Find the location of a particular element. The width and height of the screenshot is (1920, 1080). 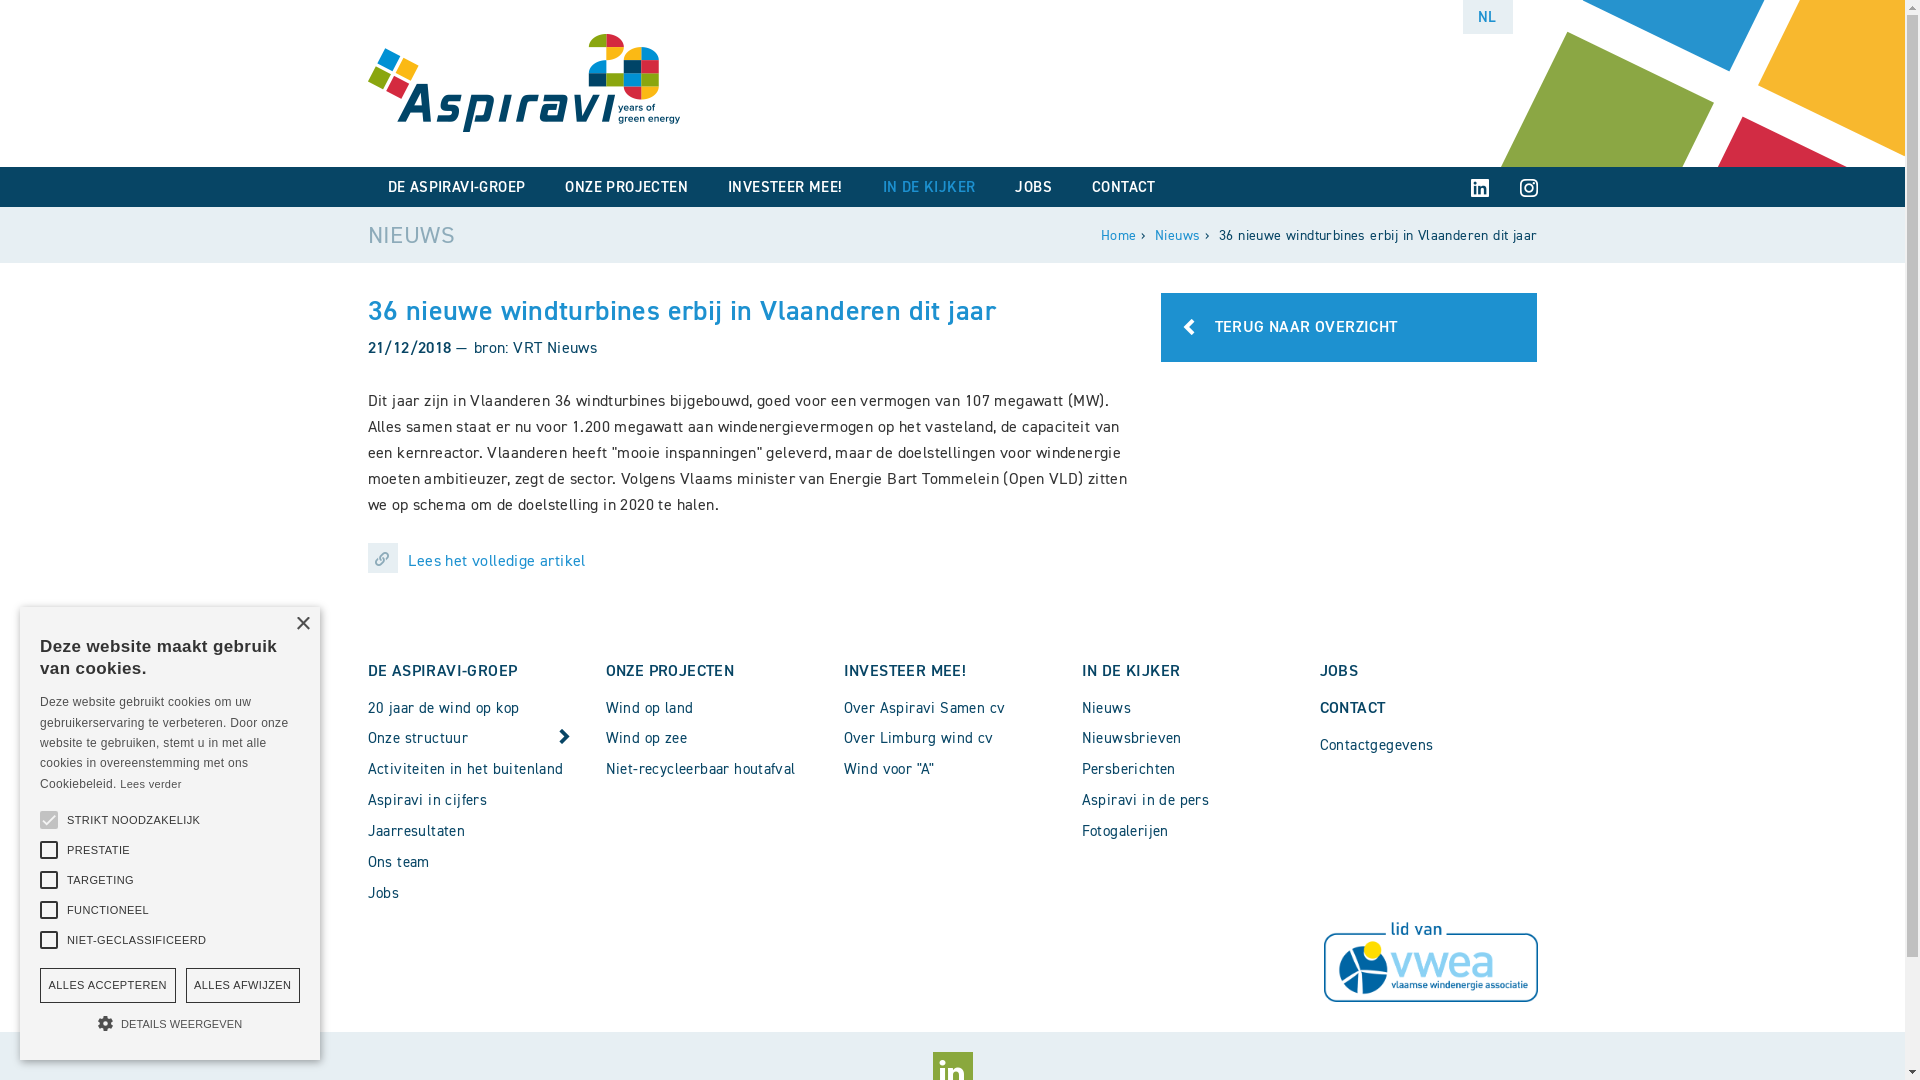

Activiteiten in het buitenland is located at coordinates (477, 769).